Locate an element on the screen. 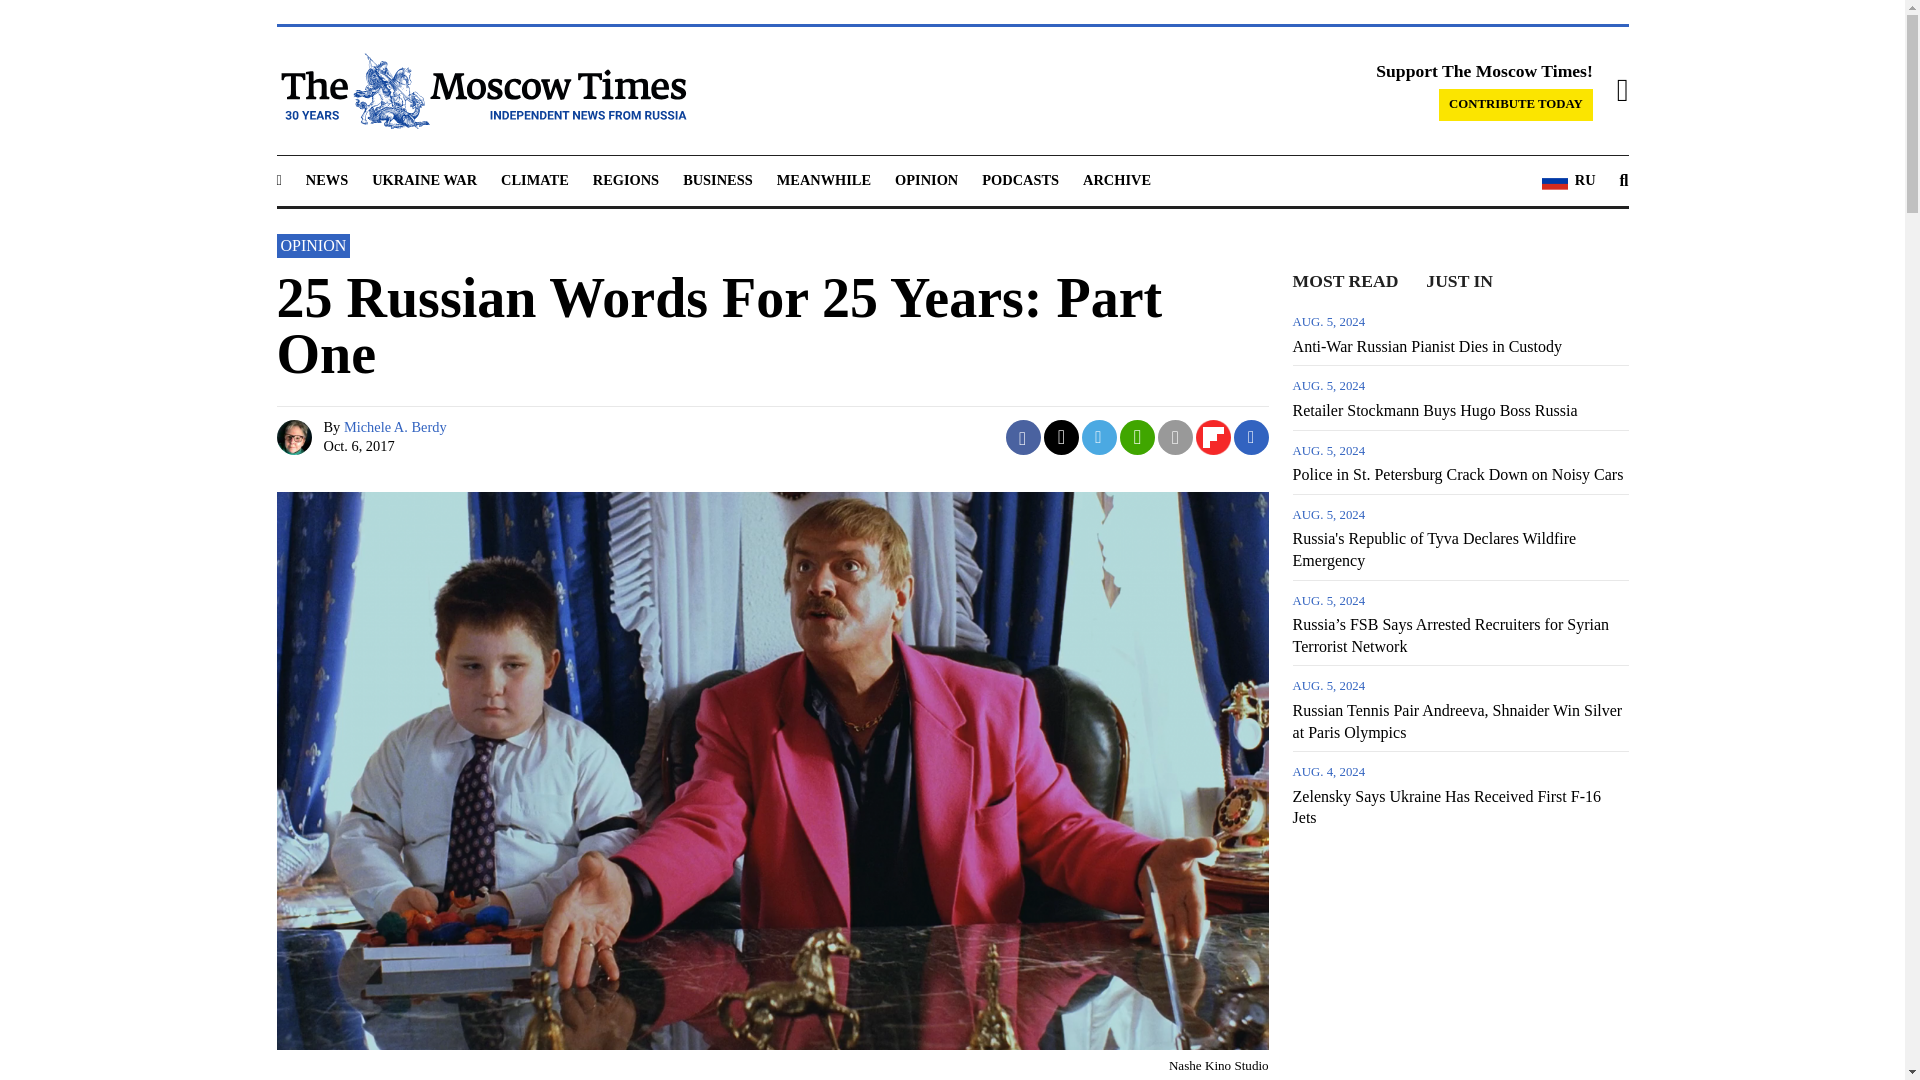 This screenshot has height=1080, width=1920. ARCHIVE is located at coordinates (1116, 179).